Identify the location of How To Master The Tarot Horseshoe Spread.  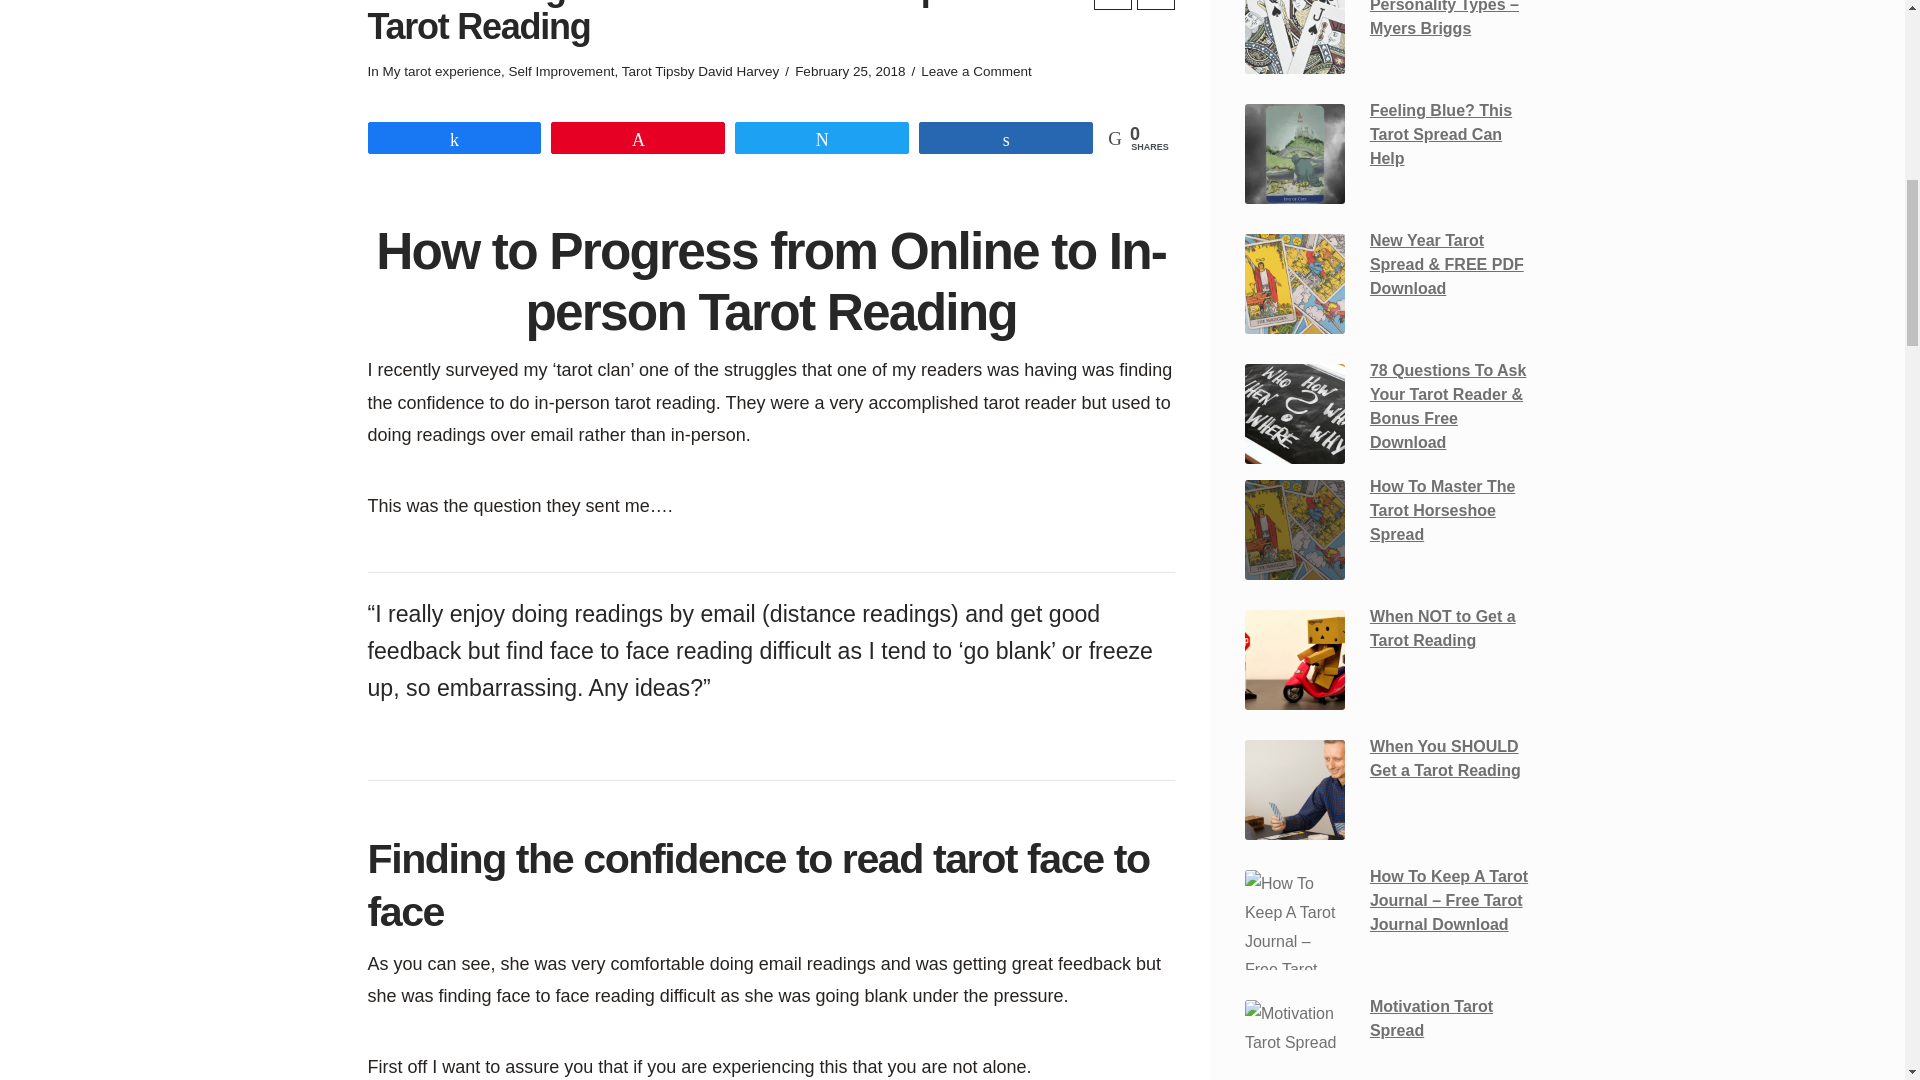
(1294, 529).